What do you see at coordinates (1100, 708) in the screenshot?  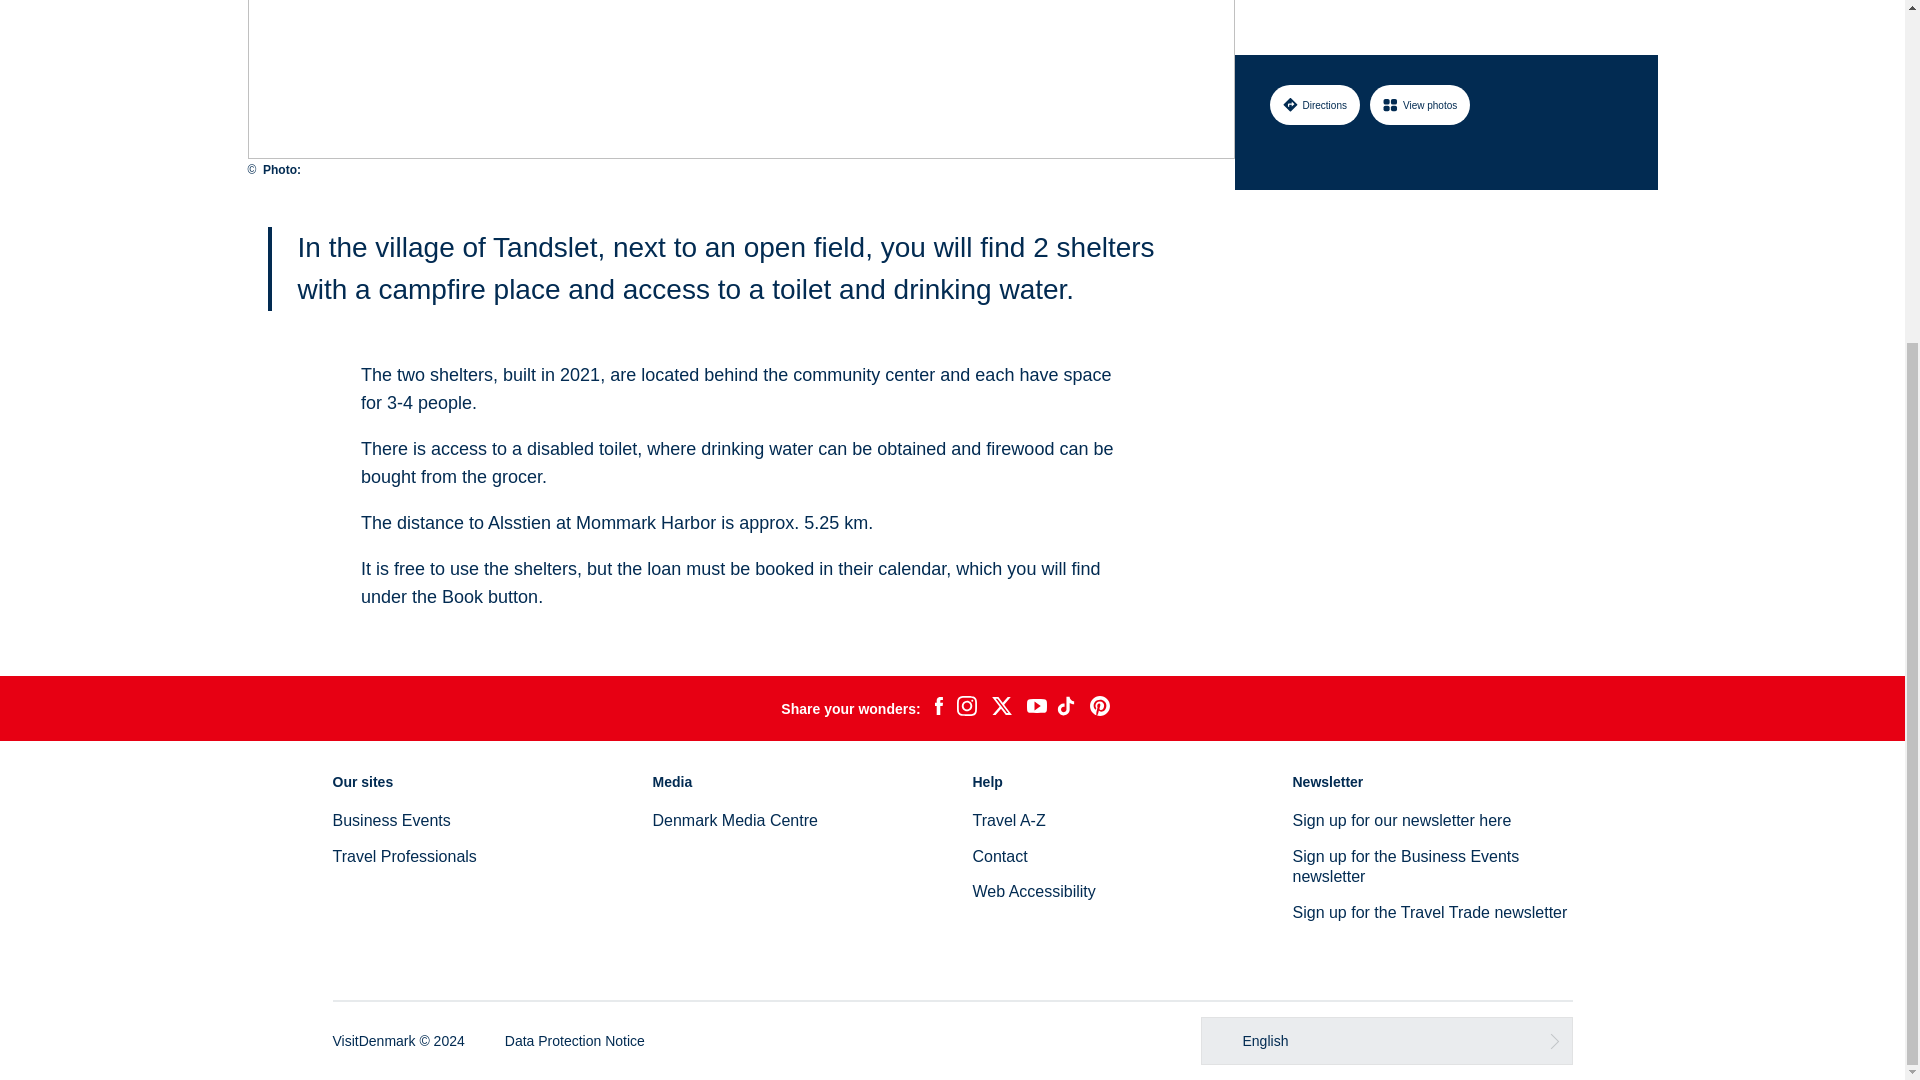 I see `pinterest` at bounding box center [1100, 708].